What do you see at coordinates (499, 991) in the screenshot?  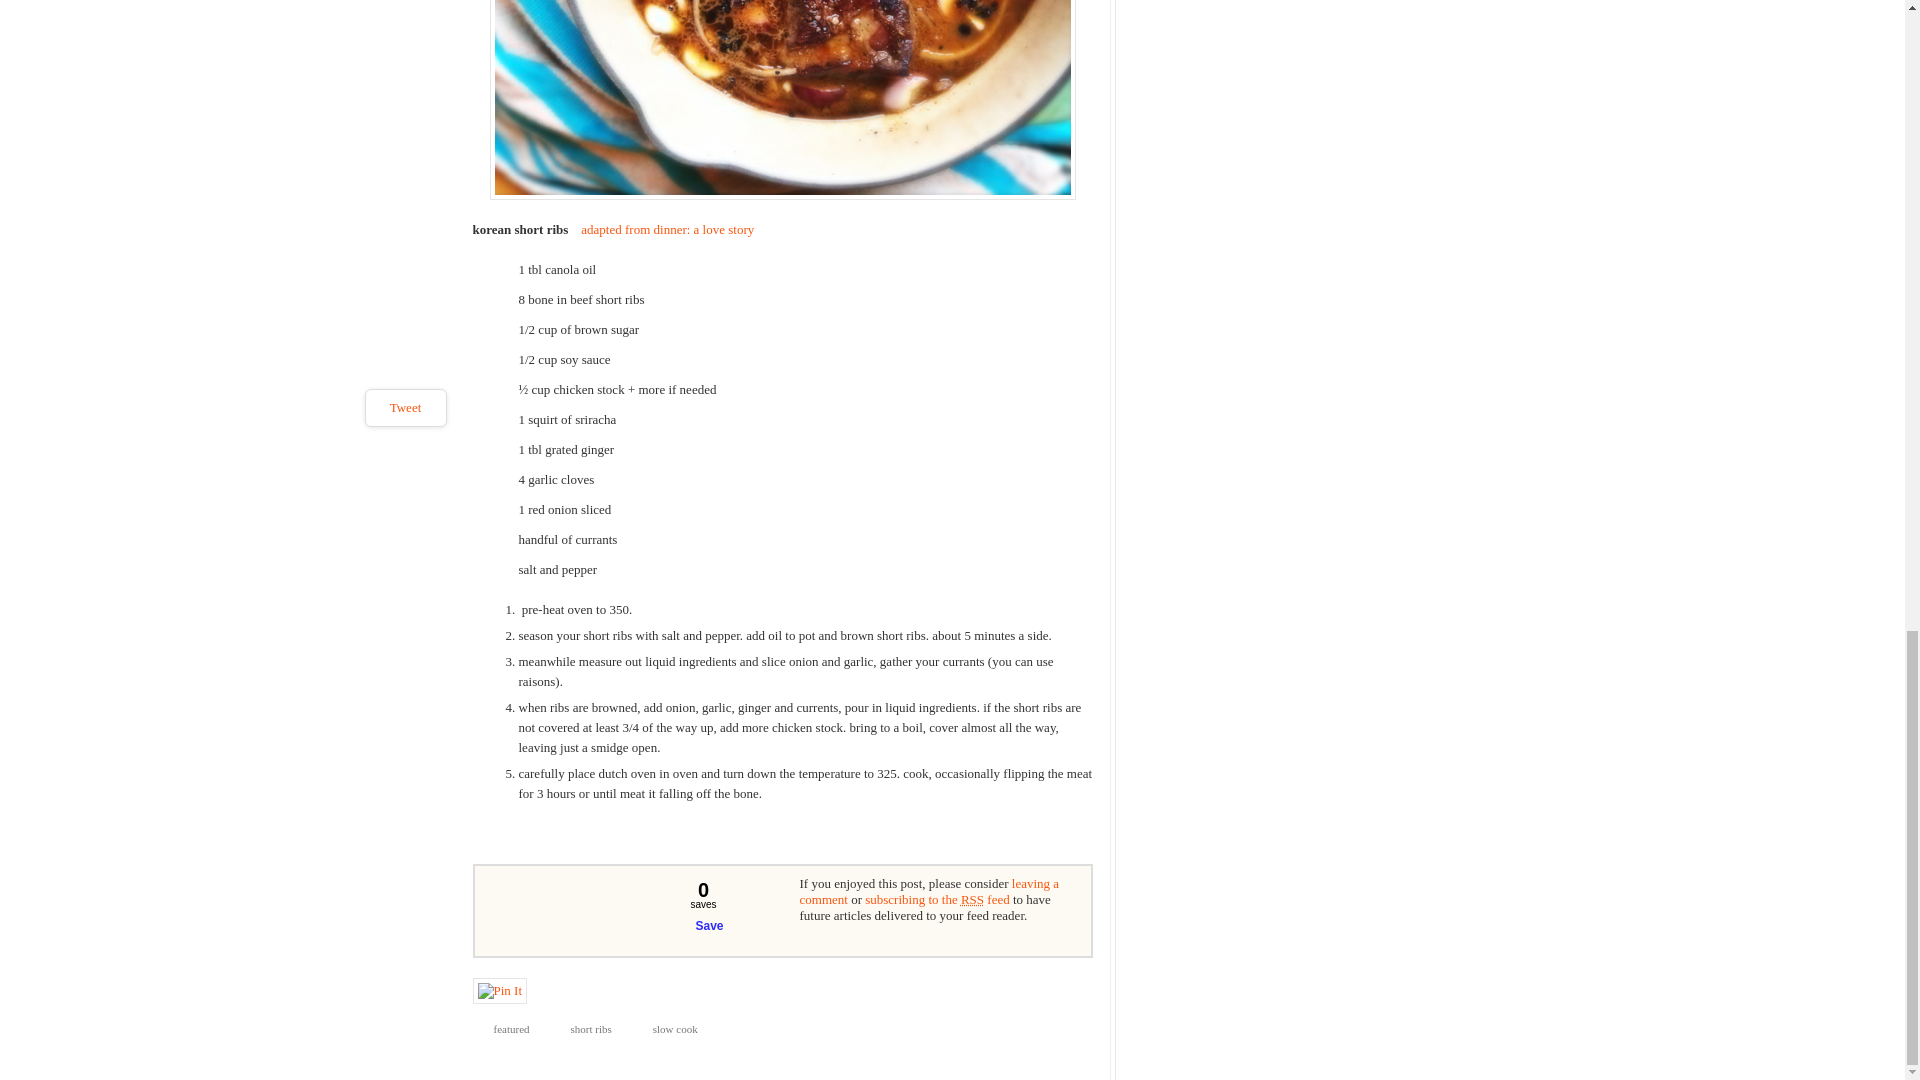 I see `Pin It` at bounding box center [499, 991].